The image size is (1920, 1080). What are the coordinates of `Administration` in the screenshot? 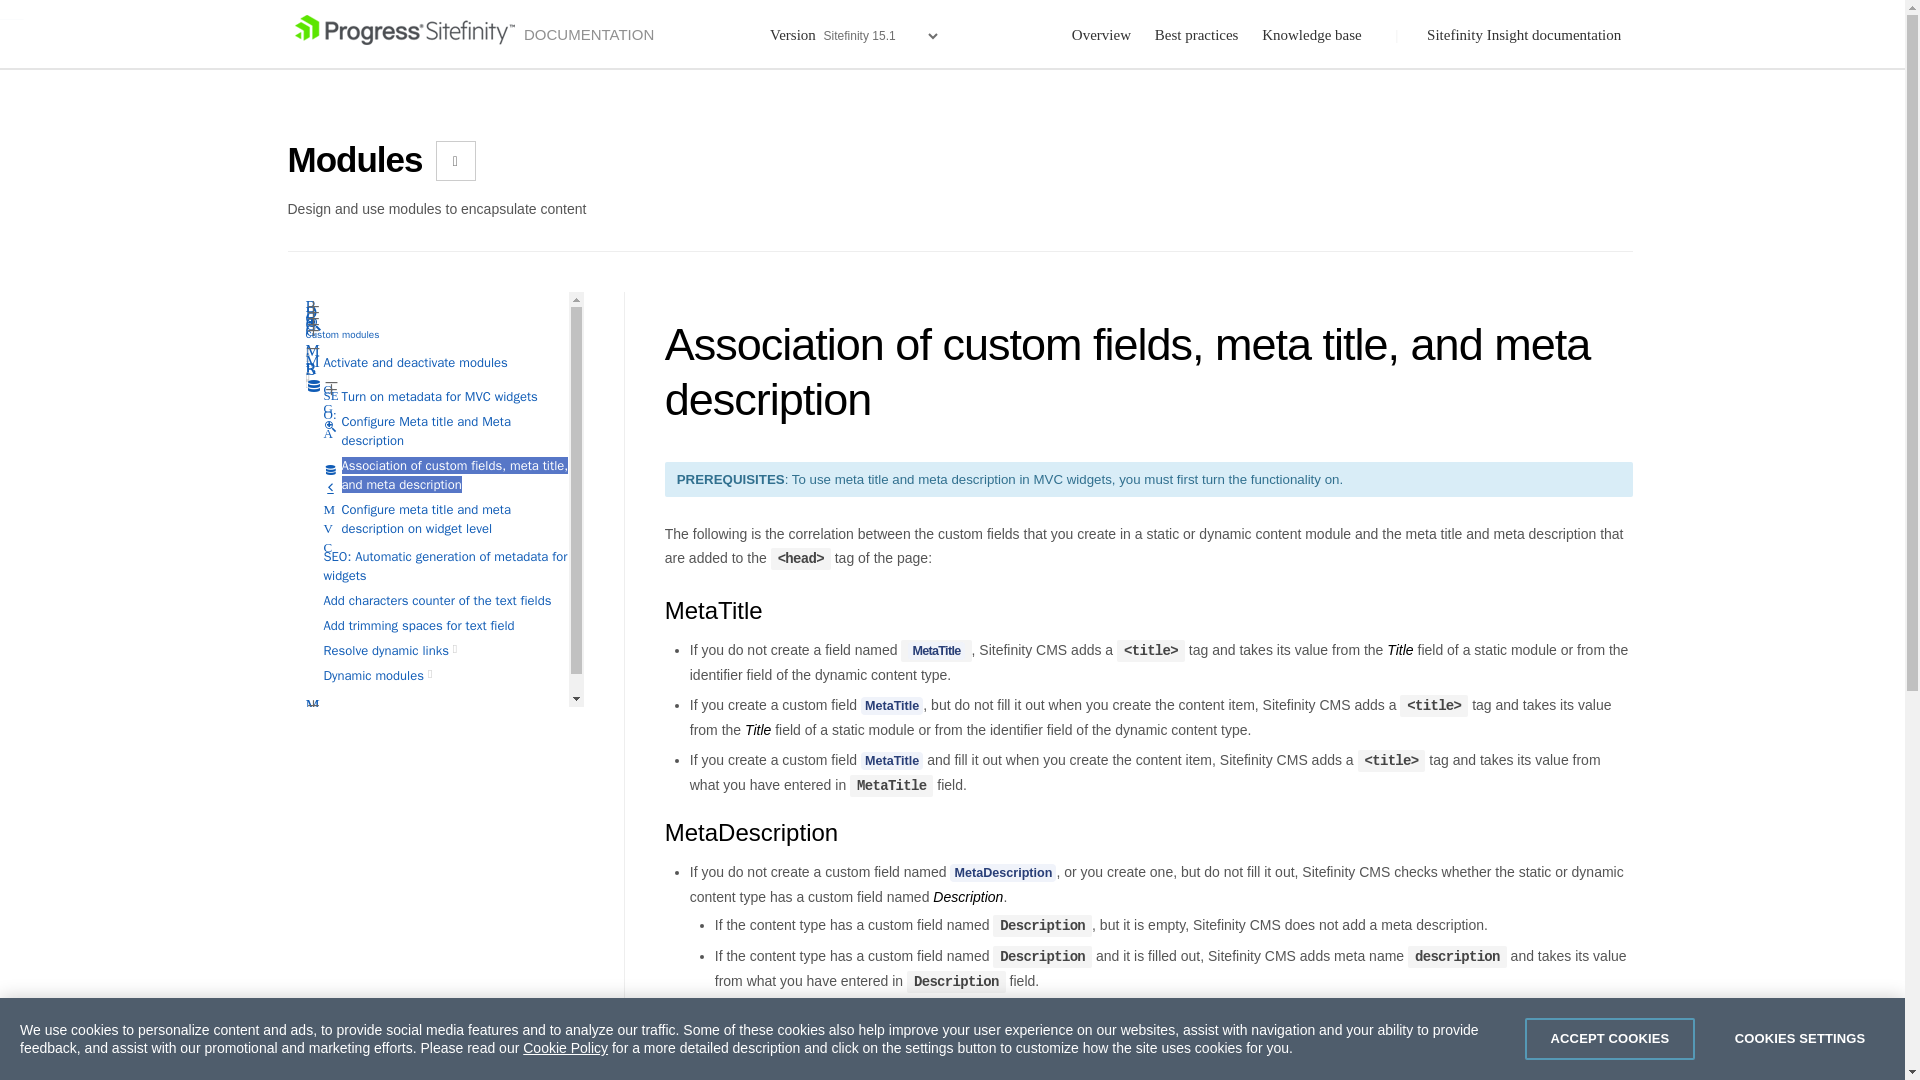 It's located at (312, 376).